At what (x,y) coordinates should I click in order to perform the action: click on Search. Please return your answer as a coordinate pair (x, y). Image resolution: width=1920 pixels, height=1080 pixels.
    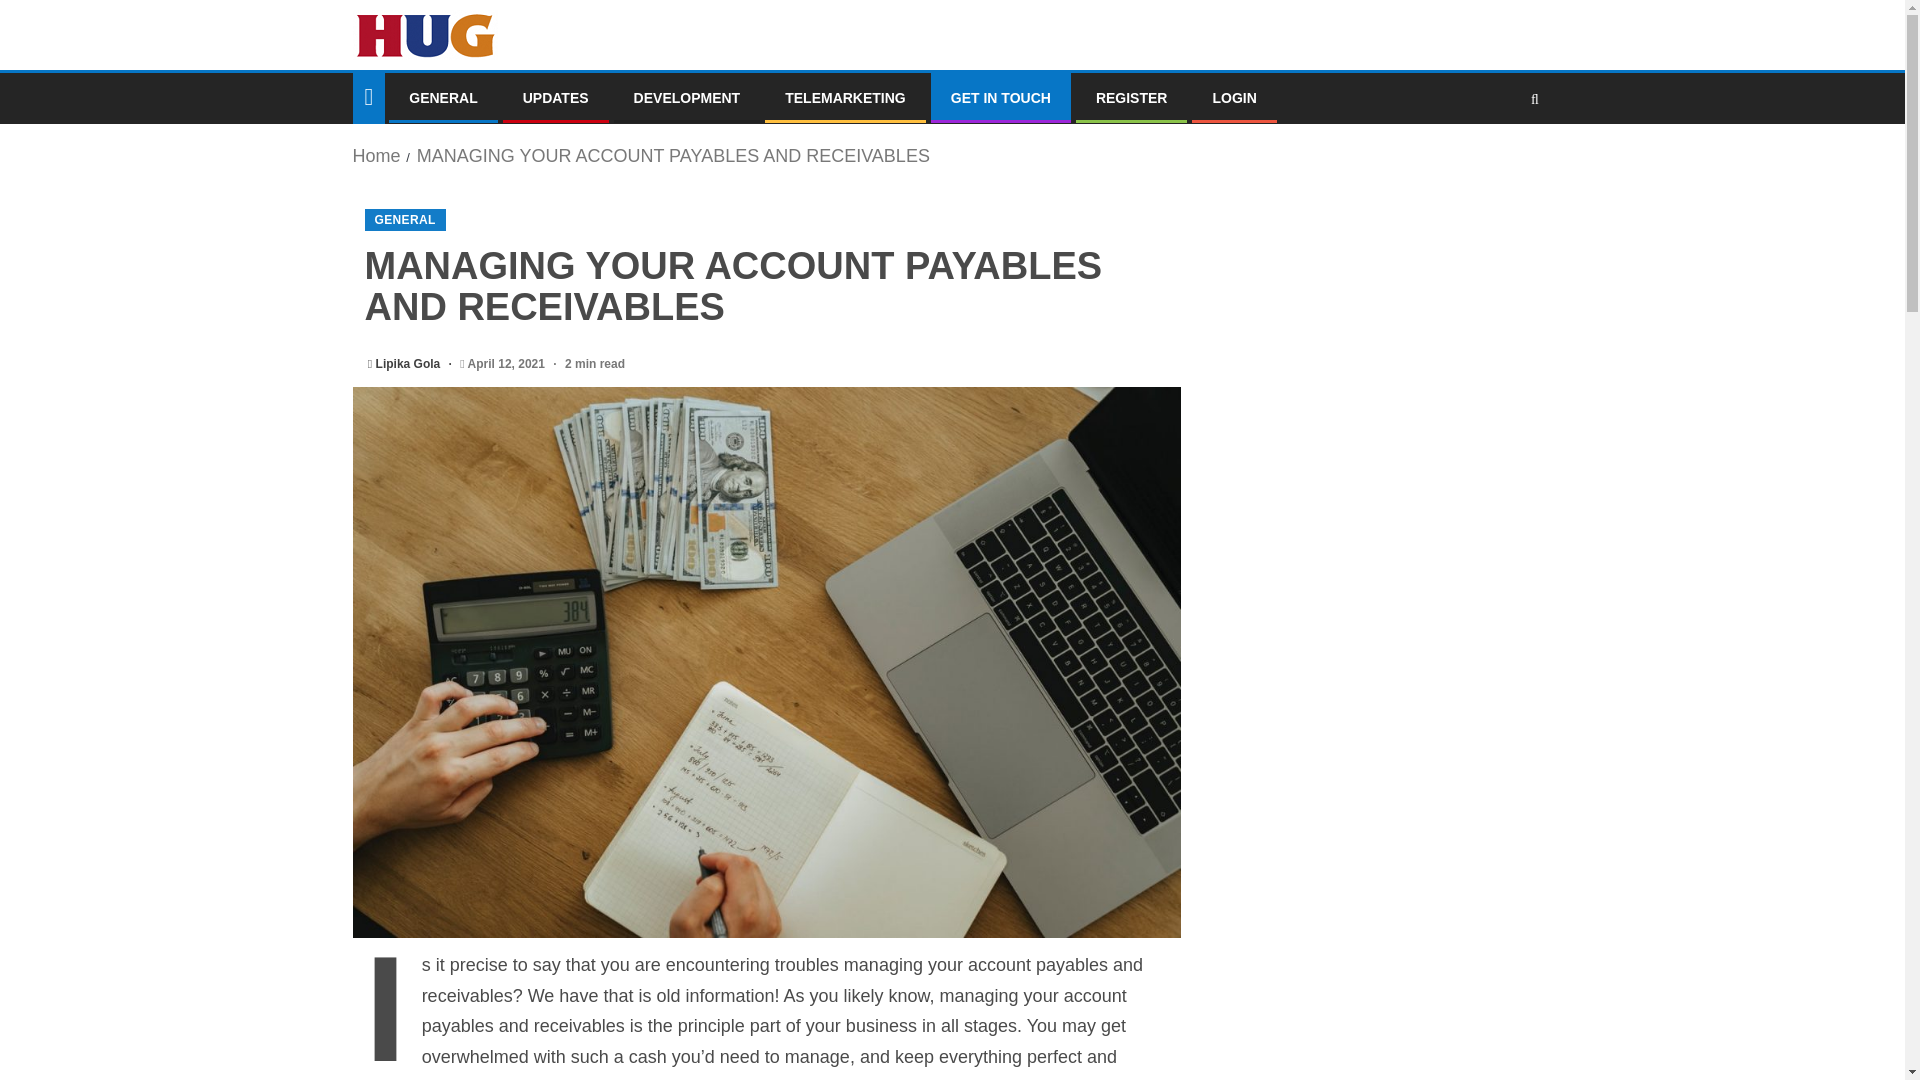
    Looking at the image, I should click on (1496, 159).